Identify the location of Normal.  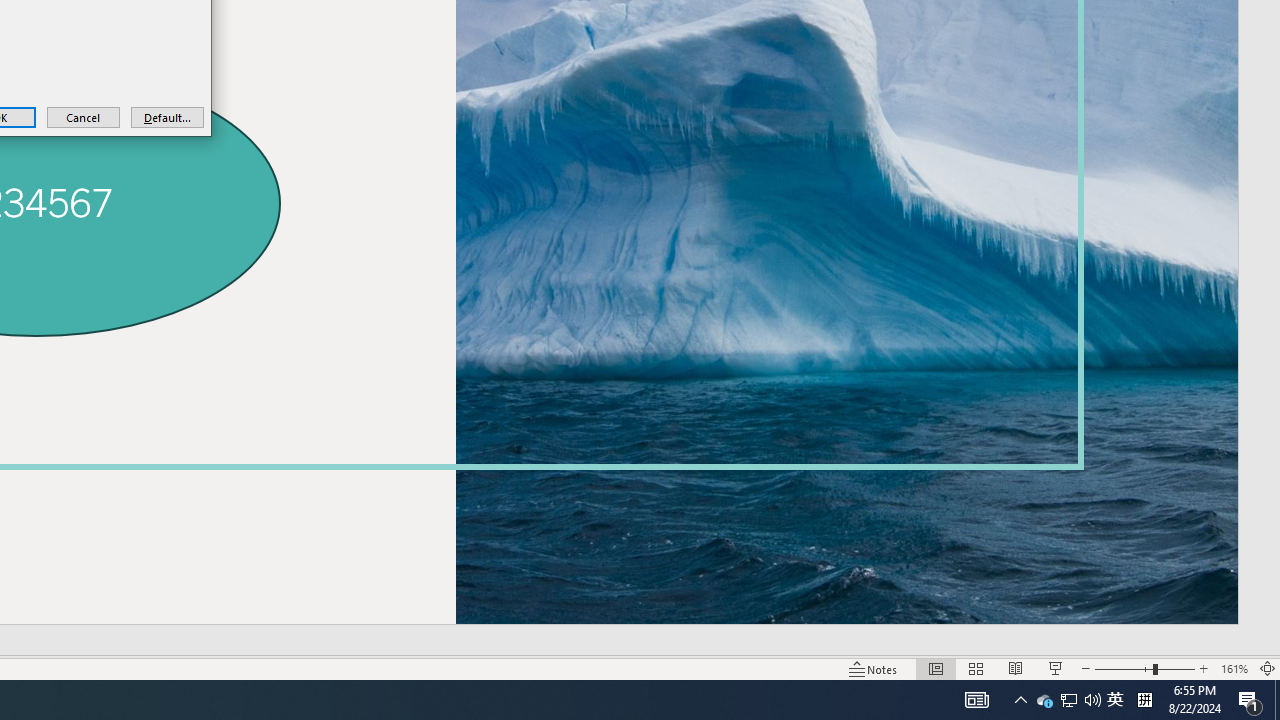
(1044, 700).